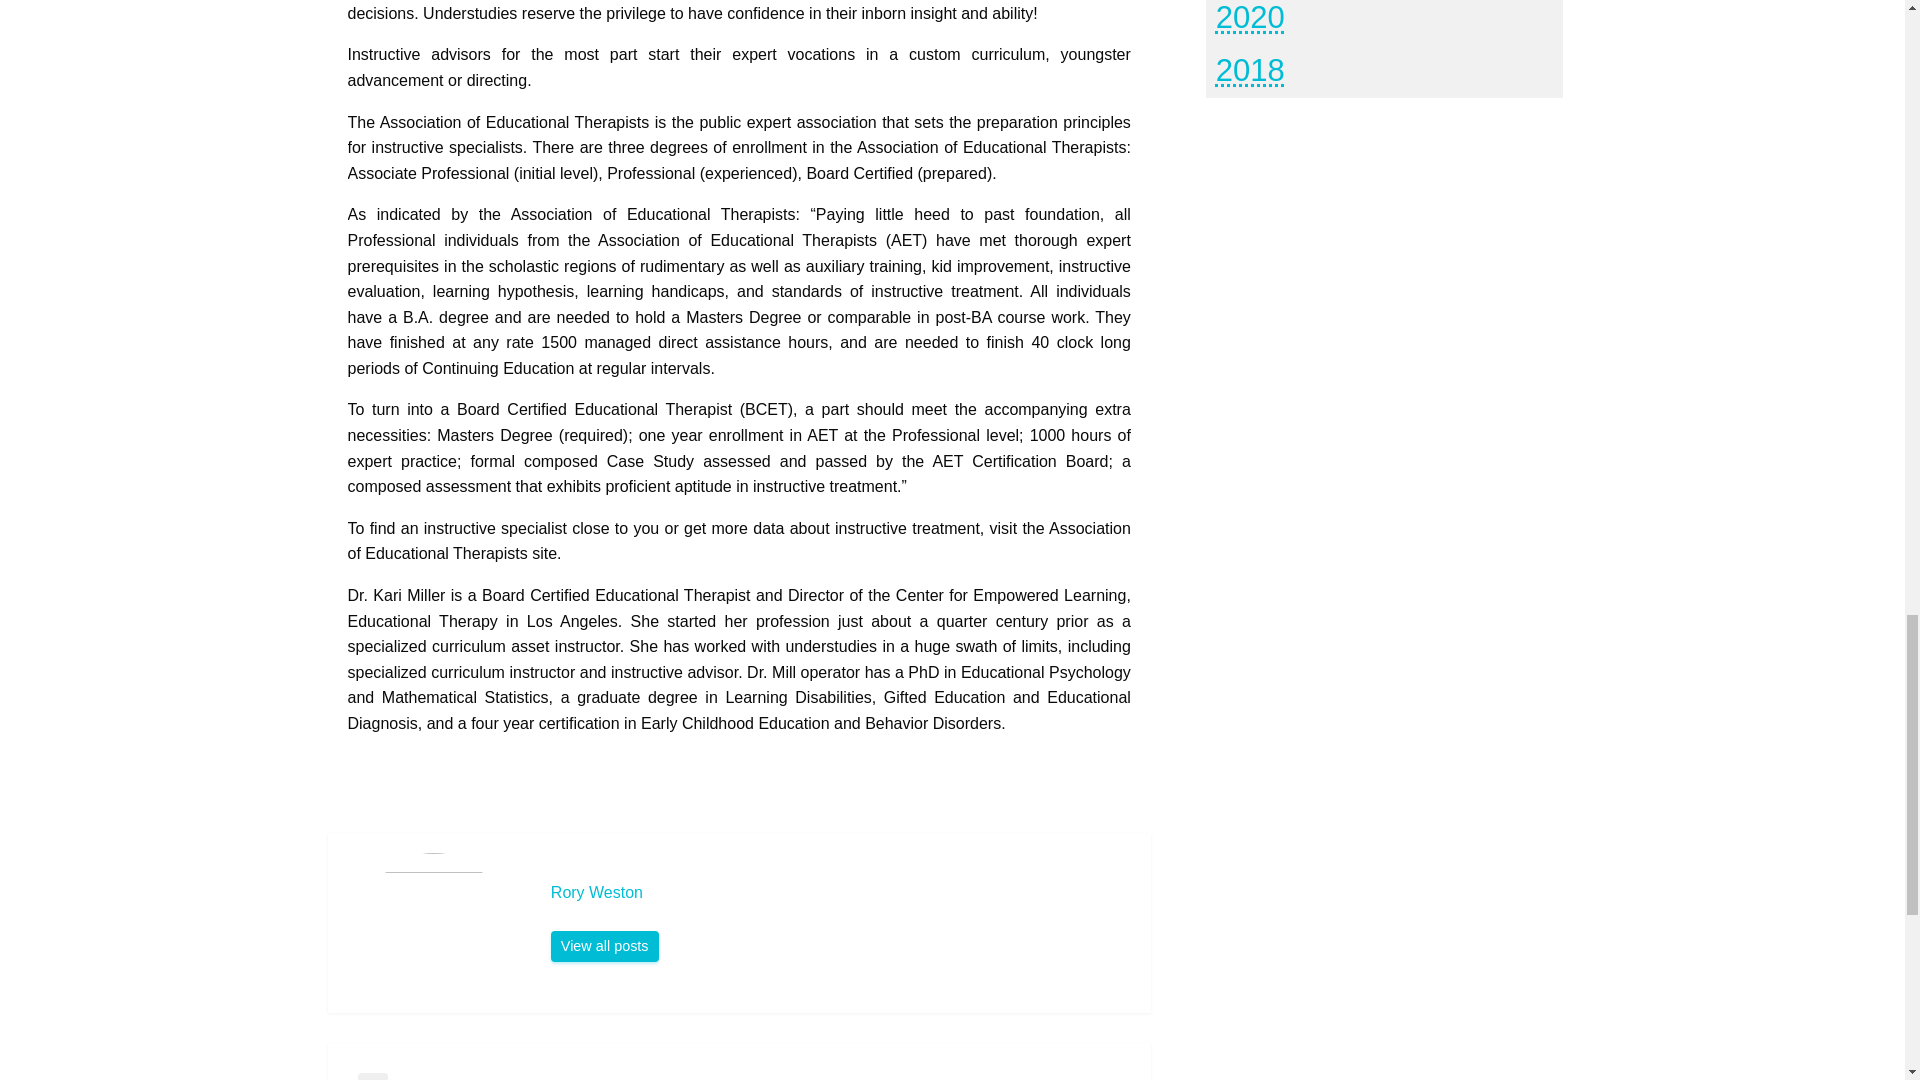 The width and height of the screenshot is (1920, 1080). Describe the element at coordinates (840, 892) in the screenshot. I see `Rory Weston` at that location.